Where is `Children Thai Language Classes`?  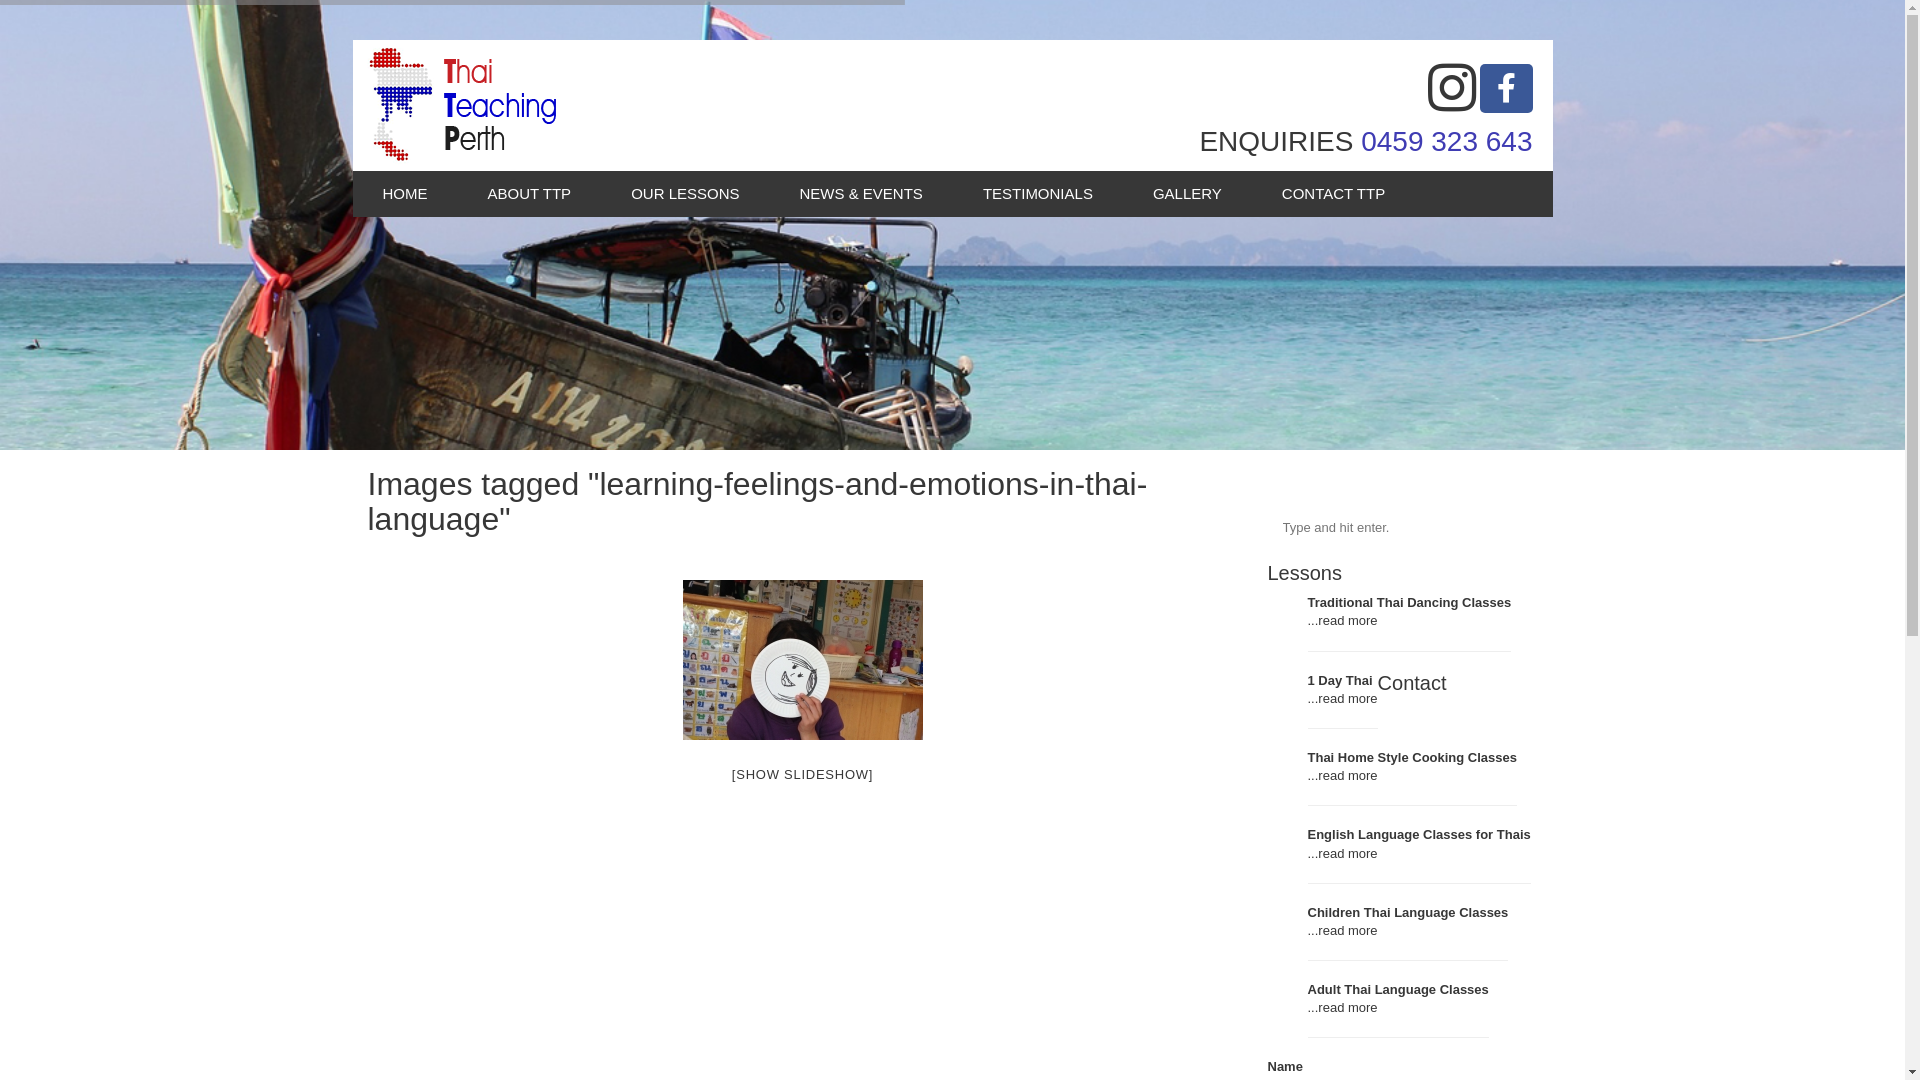
Children Thai Language Classes is located at coordinates (1408, 912).